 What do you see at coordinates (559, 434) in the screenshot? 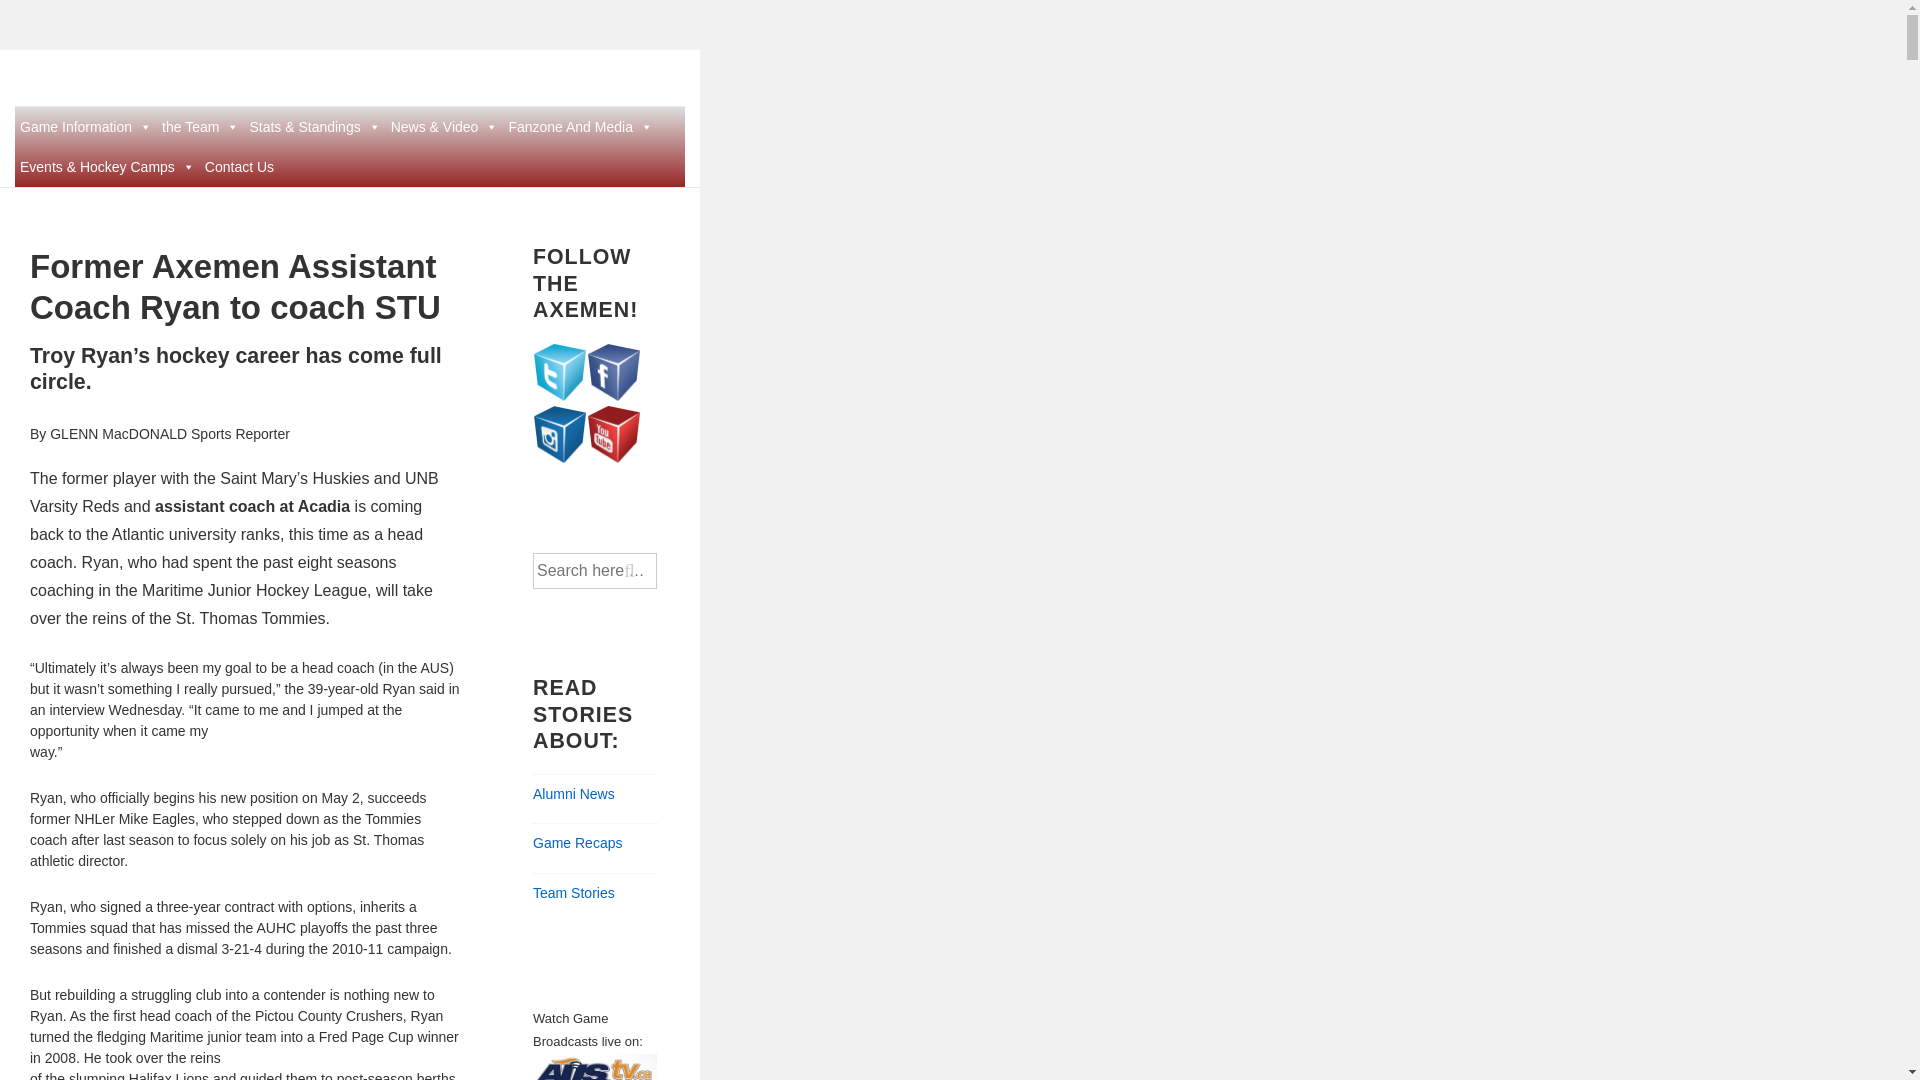
I see `Instagram` at bounding box center [559, 434].